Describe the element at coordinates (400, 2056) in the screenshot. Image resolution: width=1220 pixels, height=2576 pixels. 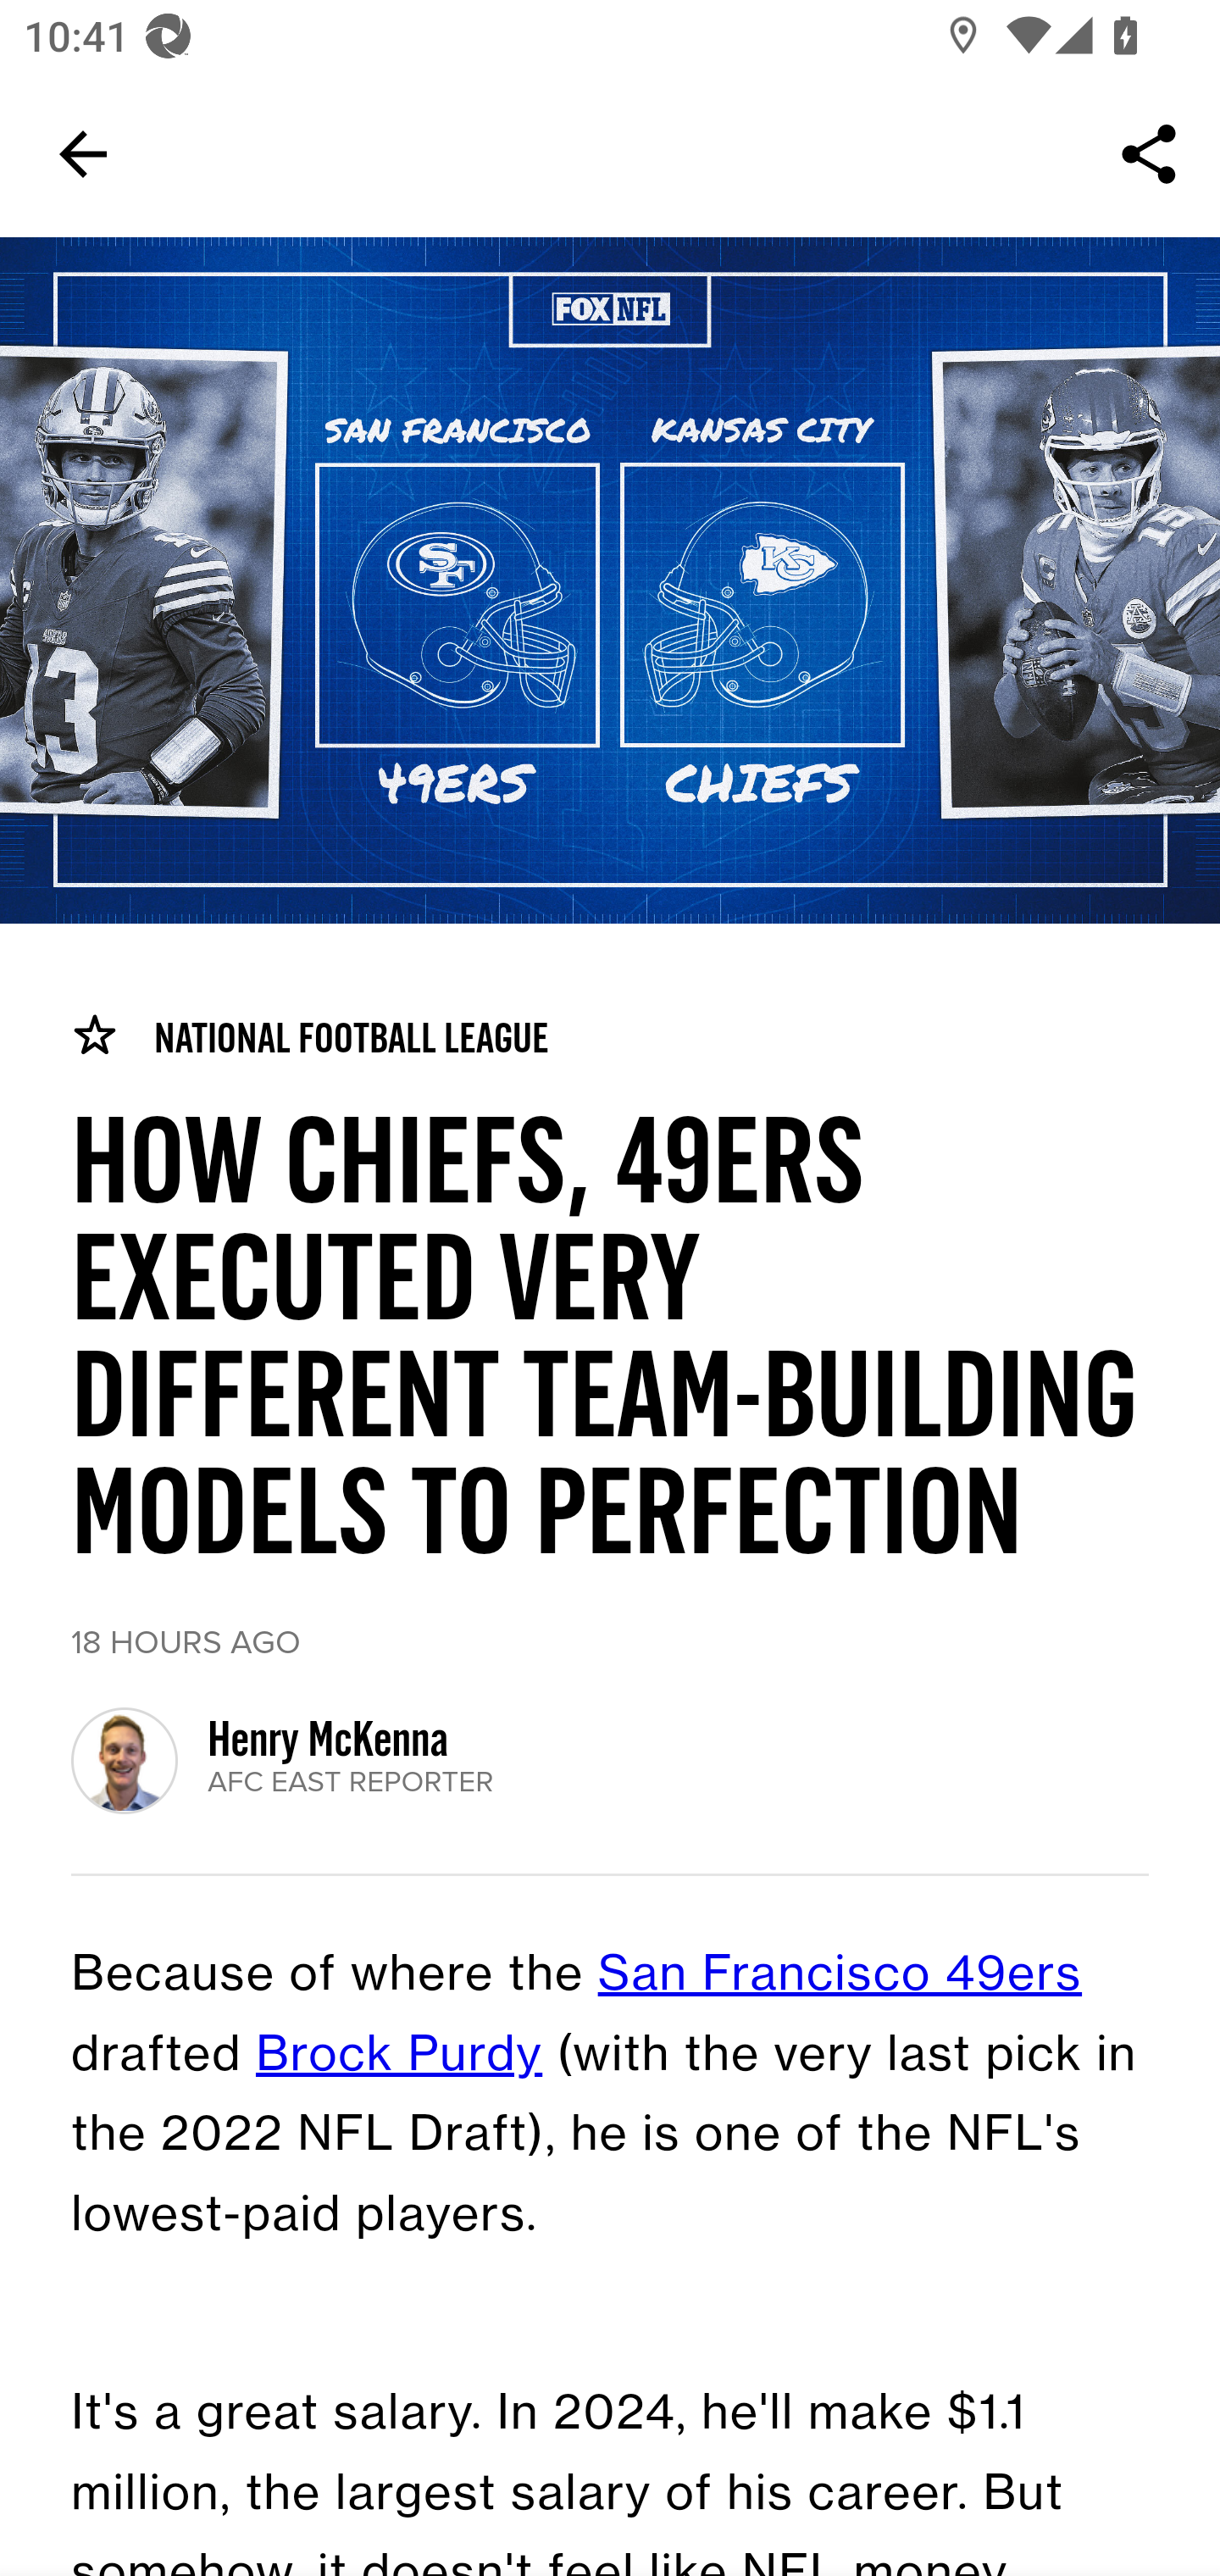
I see `Brock Purdy` at that location.